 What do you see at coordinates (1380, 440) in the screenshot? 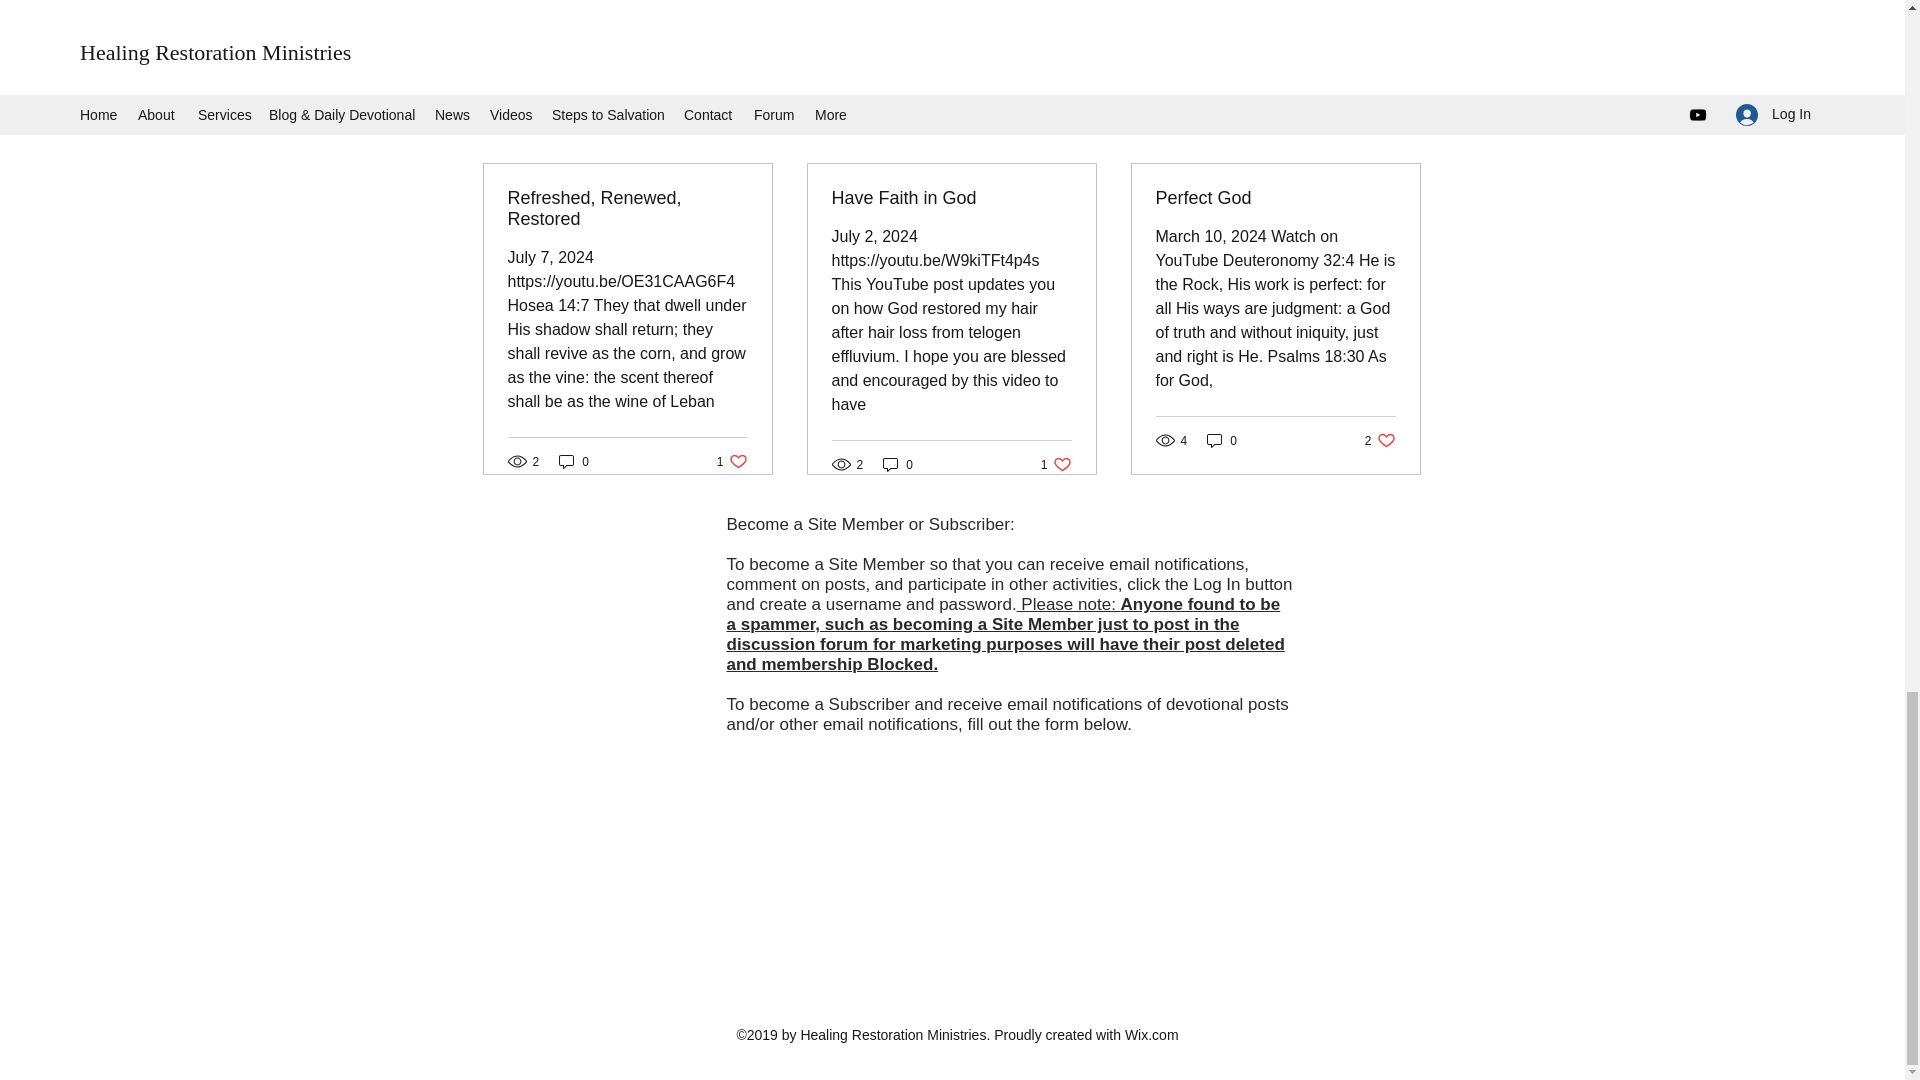
I see `See All` at bounding box center [1380, 440].